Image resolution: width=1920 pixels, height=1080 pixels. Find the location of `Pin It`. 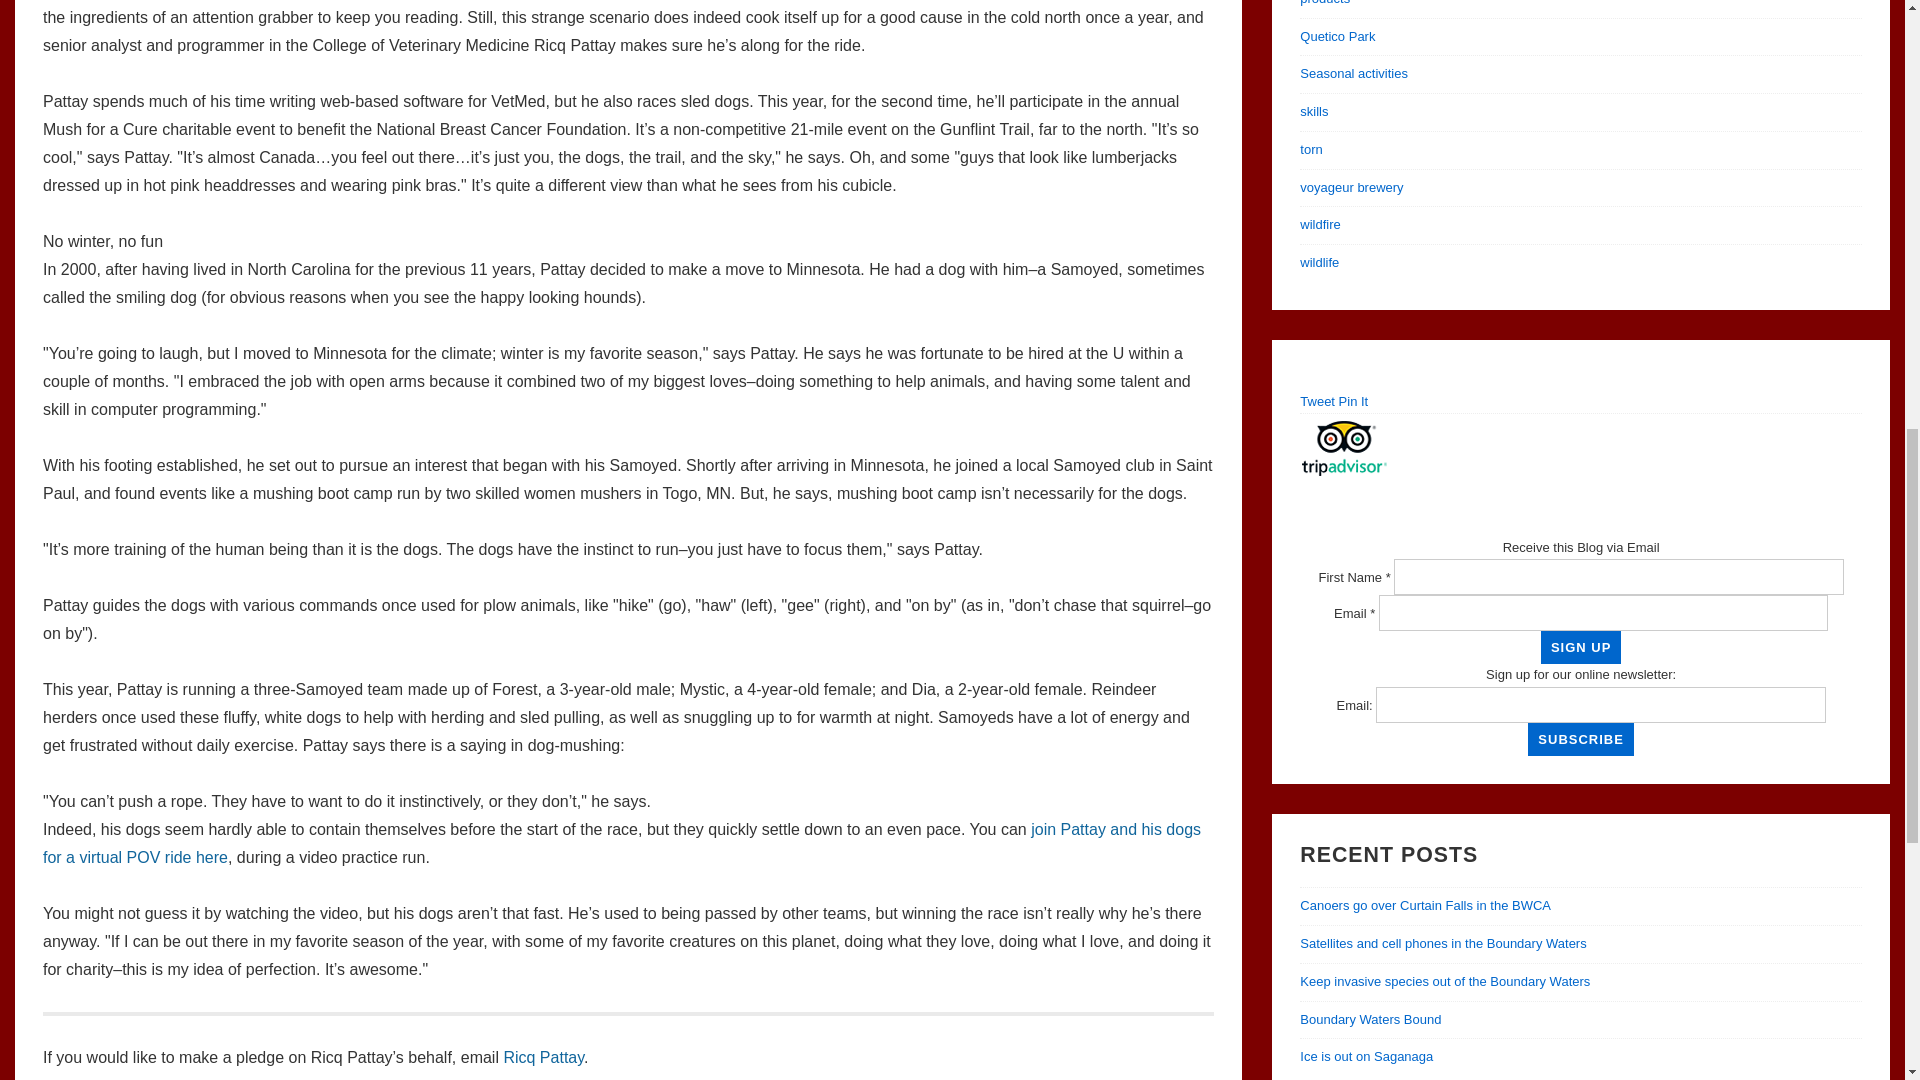

Pin It is located at coordinates (1353, 402).